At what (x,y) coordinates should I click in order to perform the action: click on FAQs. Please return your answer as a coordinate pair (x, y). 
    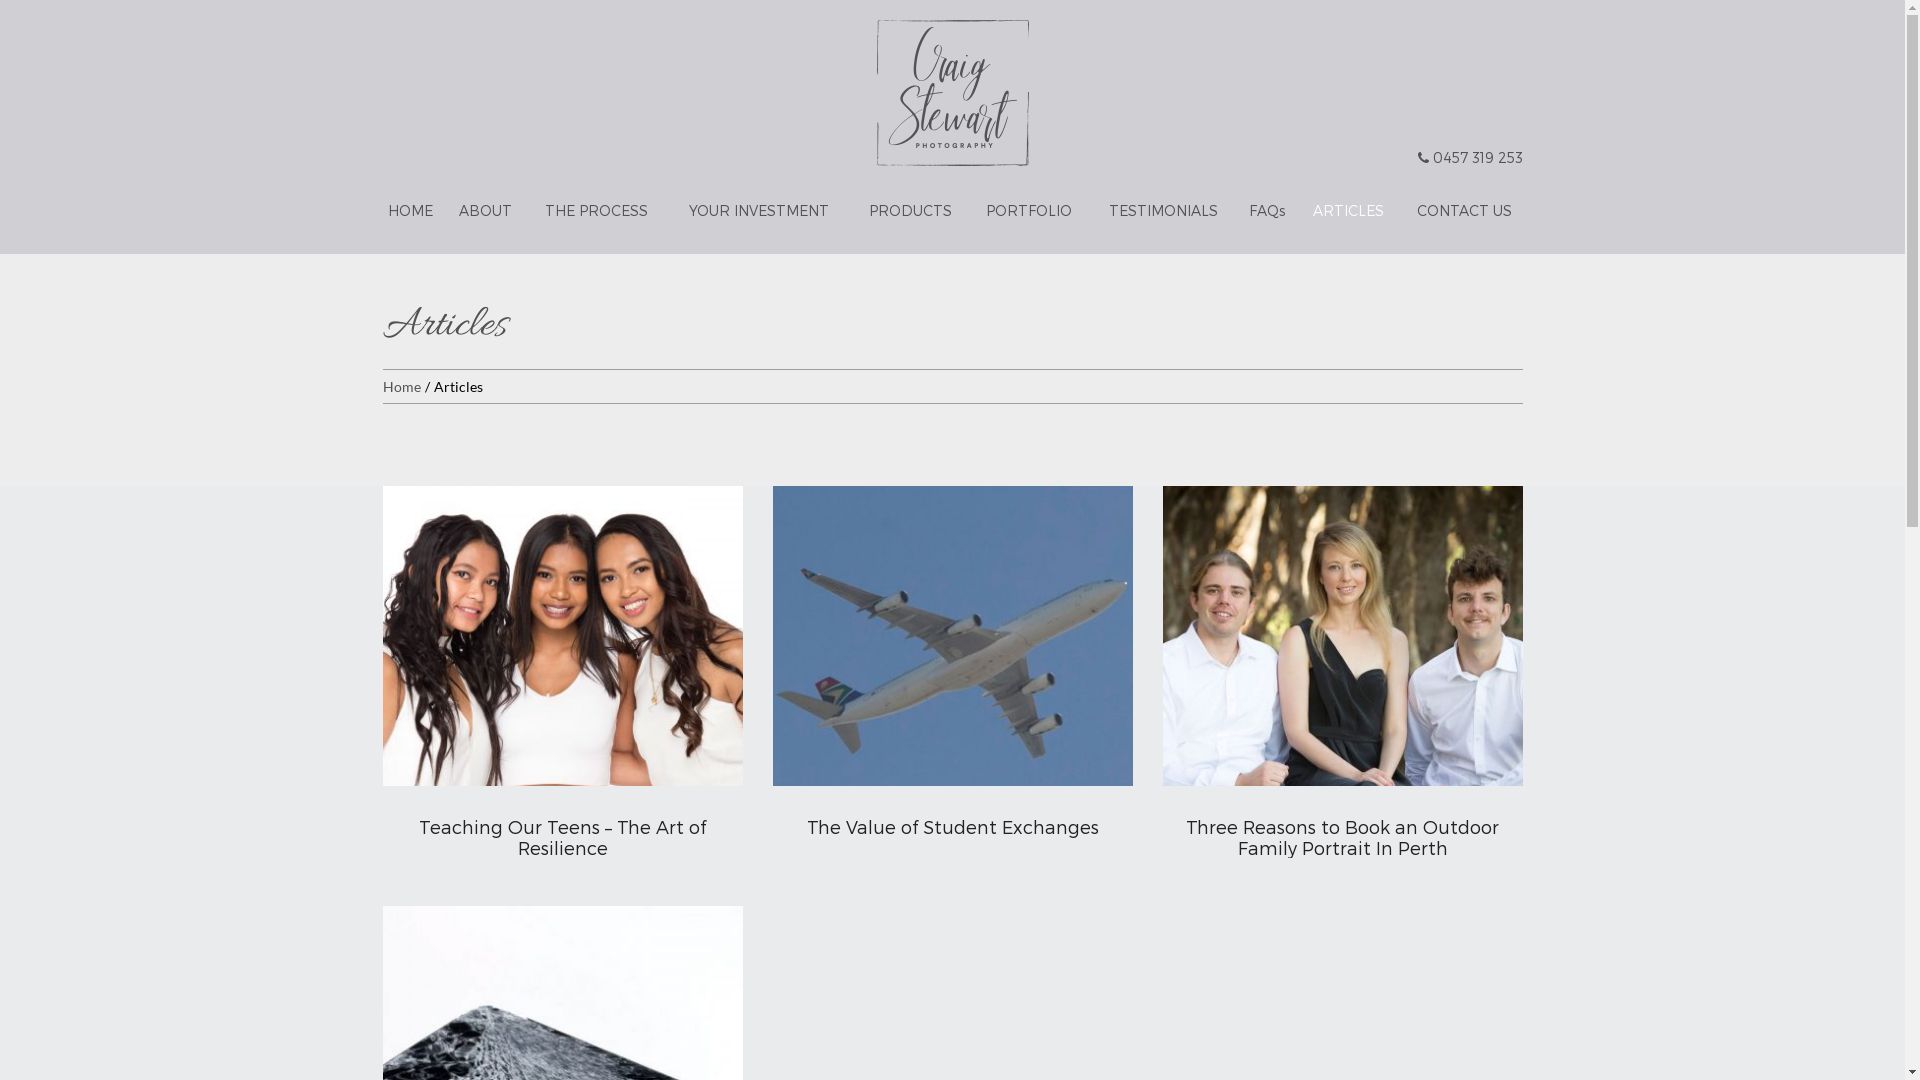
    Looking at the image, I should click on (1267, 211).